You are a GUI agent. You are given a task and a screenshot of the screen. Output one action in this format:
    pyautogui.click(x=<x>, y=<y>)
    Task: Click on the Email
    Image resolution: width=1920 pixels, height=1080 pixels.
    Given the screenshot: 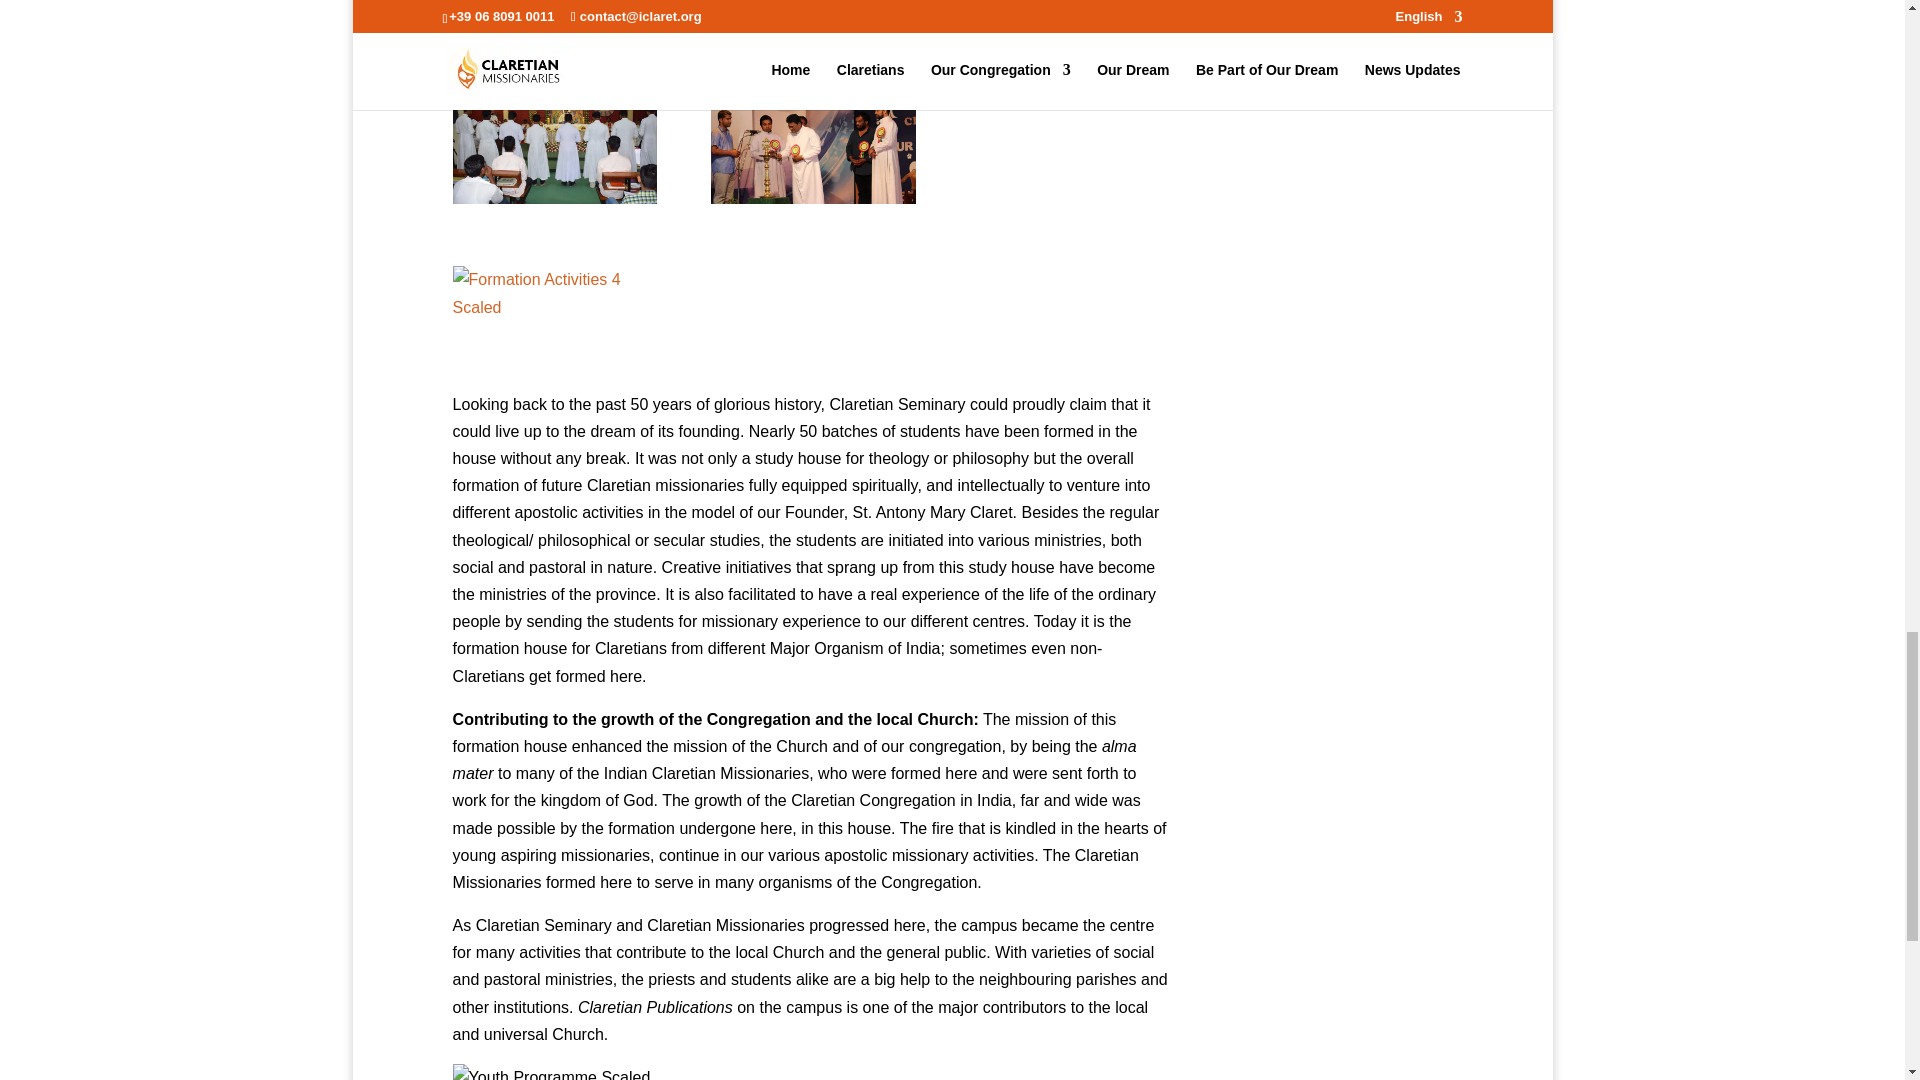 What is the action you would take?
    pyautogui.click(x=638, y=1076)
    